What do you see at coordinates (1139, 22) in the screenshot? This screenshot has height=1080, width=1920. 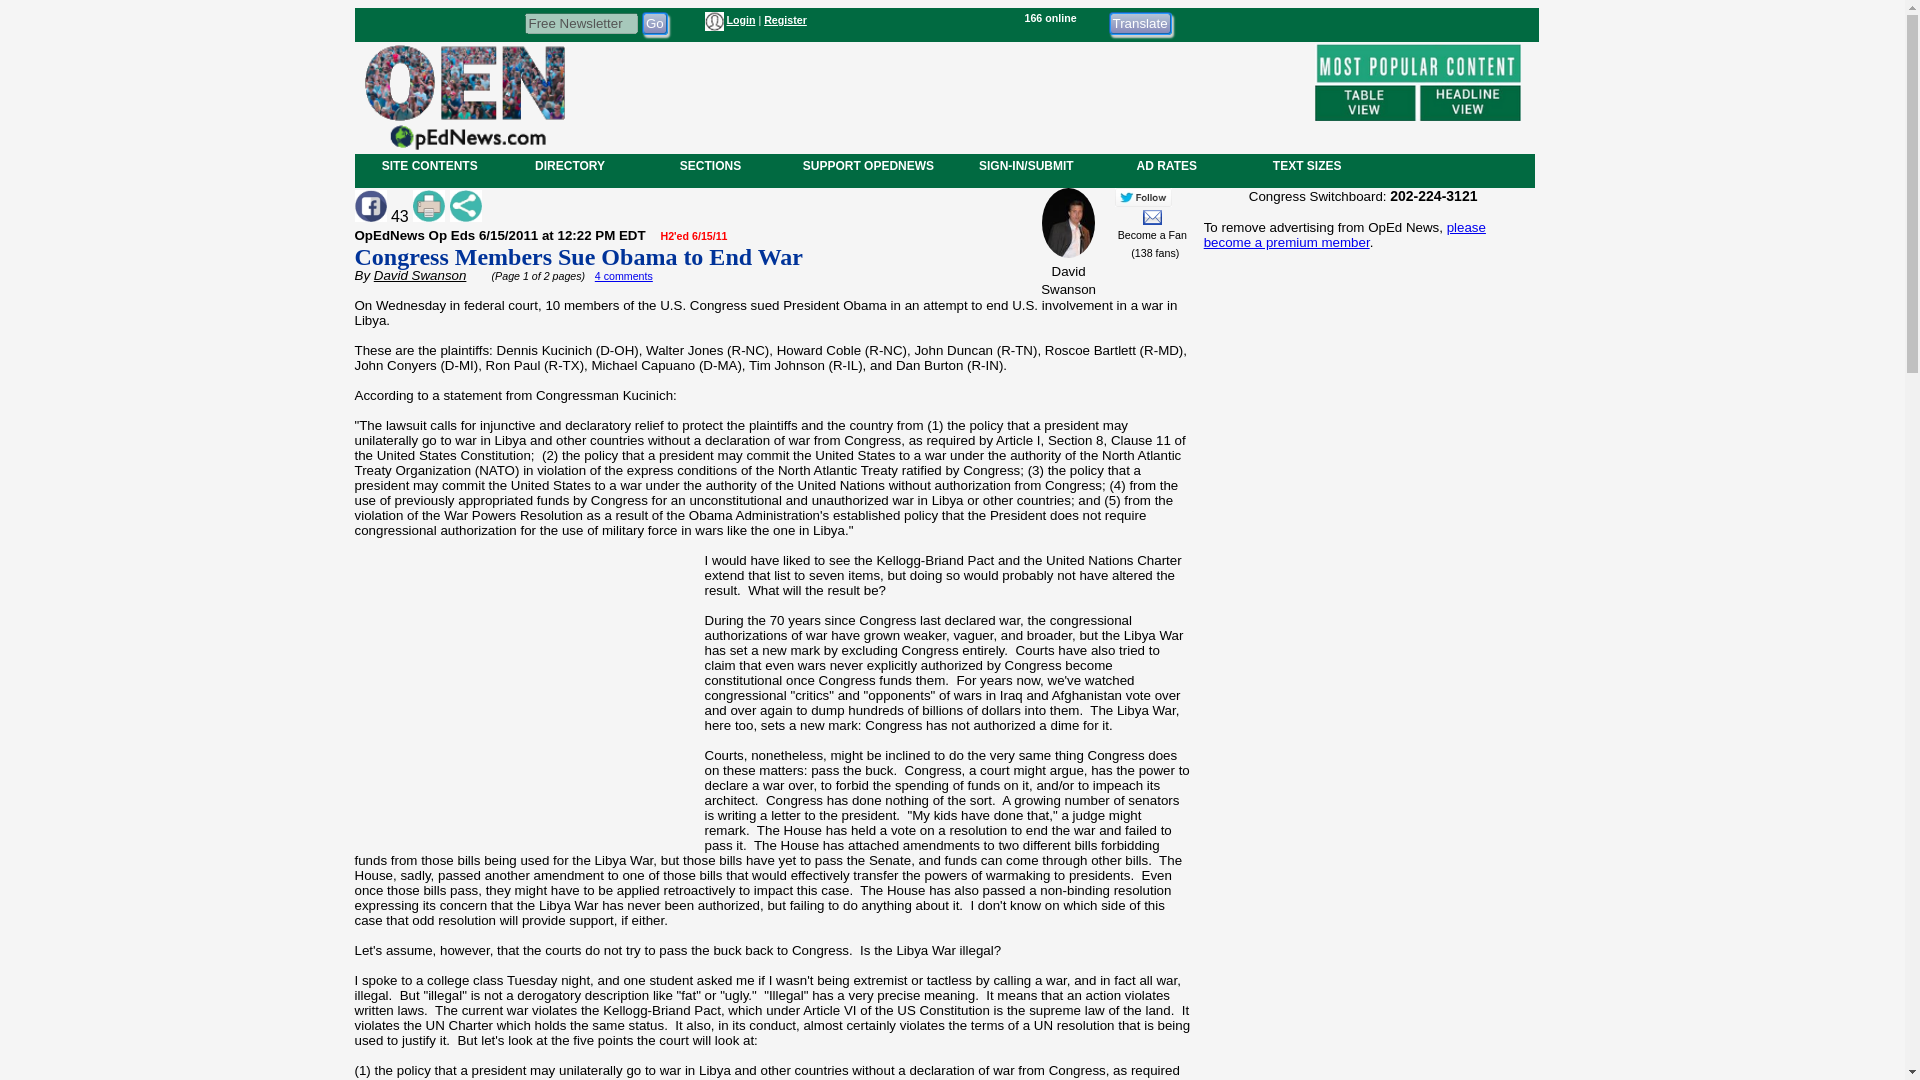 I see `Translate` at bounding box center [1139, 22].